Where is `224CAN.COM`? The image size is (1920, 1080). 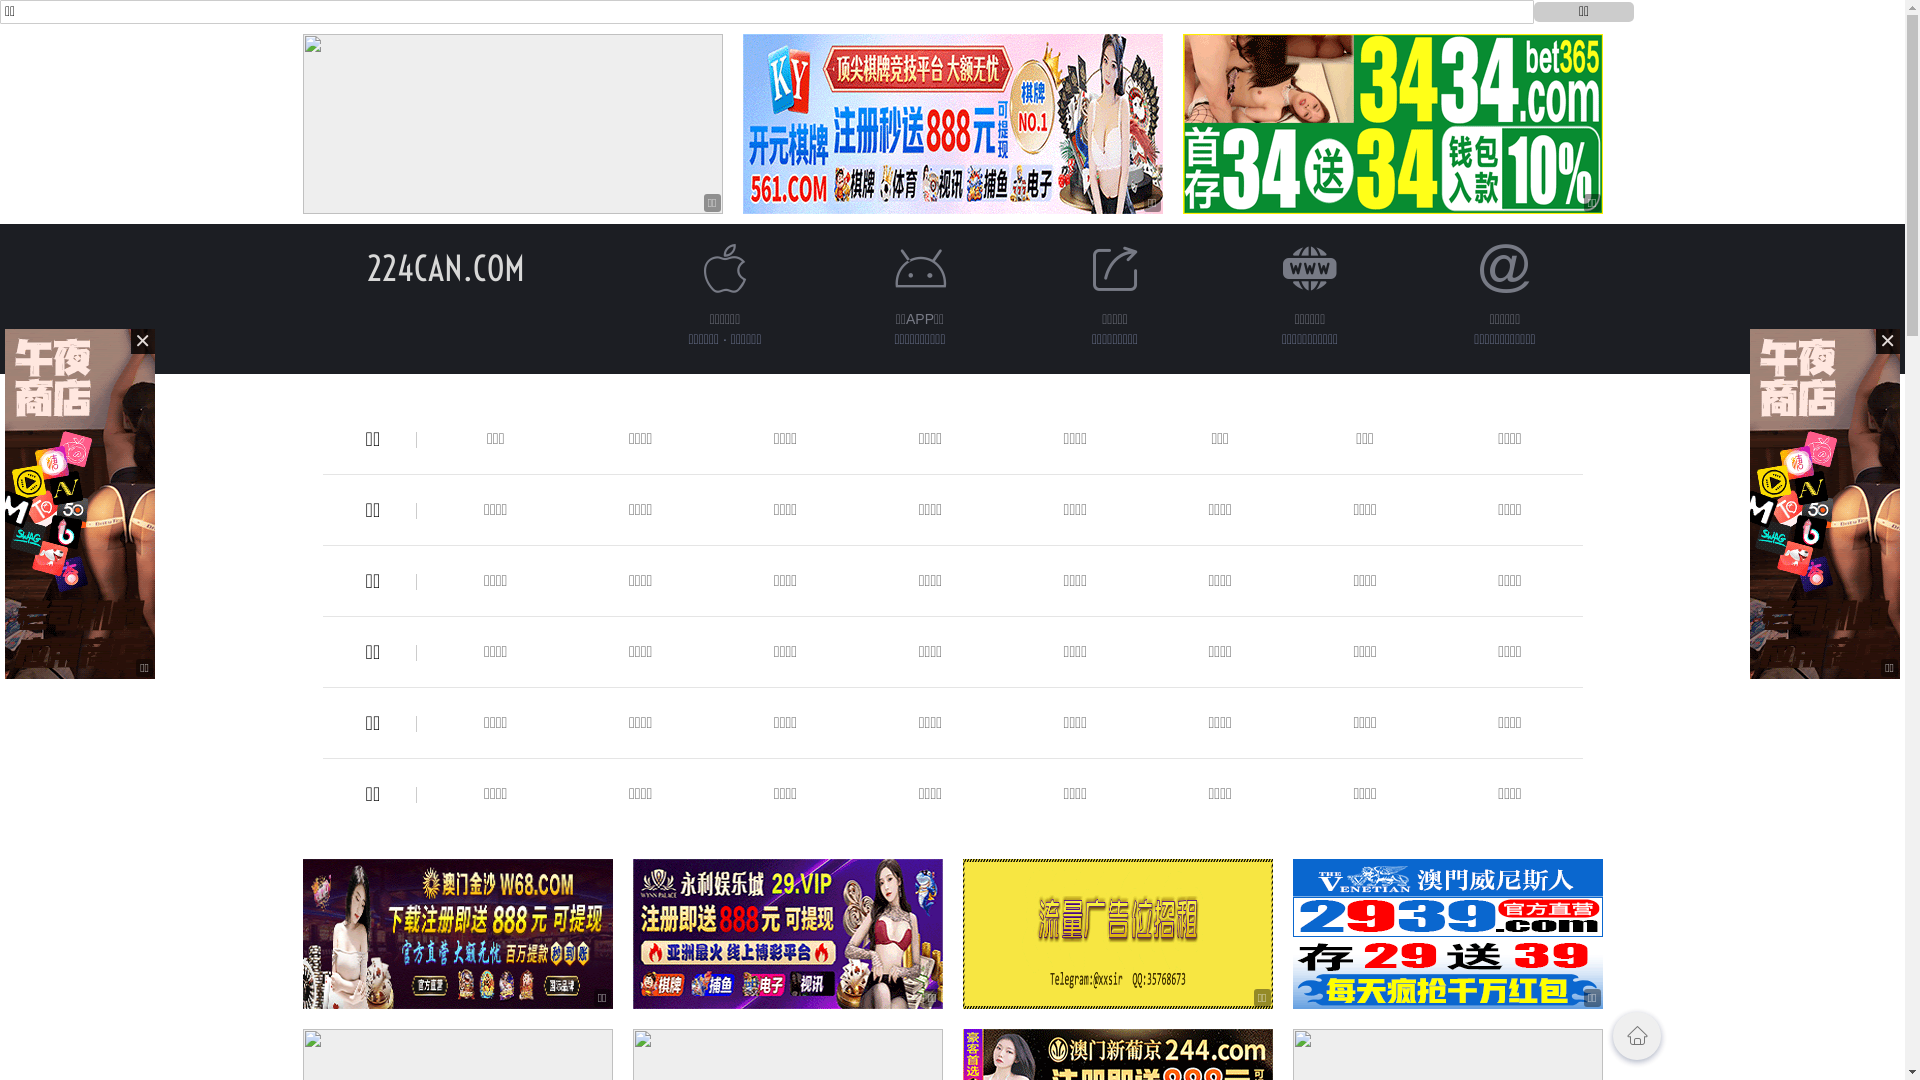 224CAN.COM is located at coordinates (445, 268).